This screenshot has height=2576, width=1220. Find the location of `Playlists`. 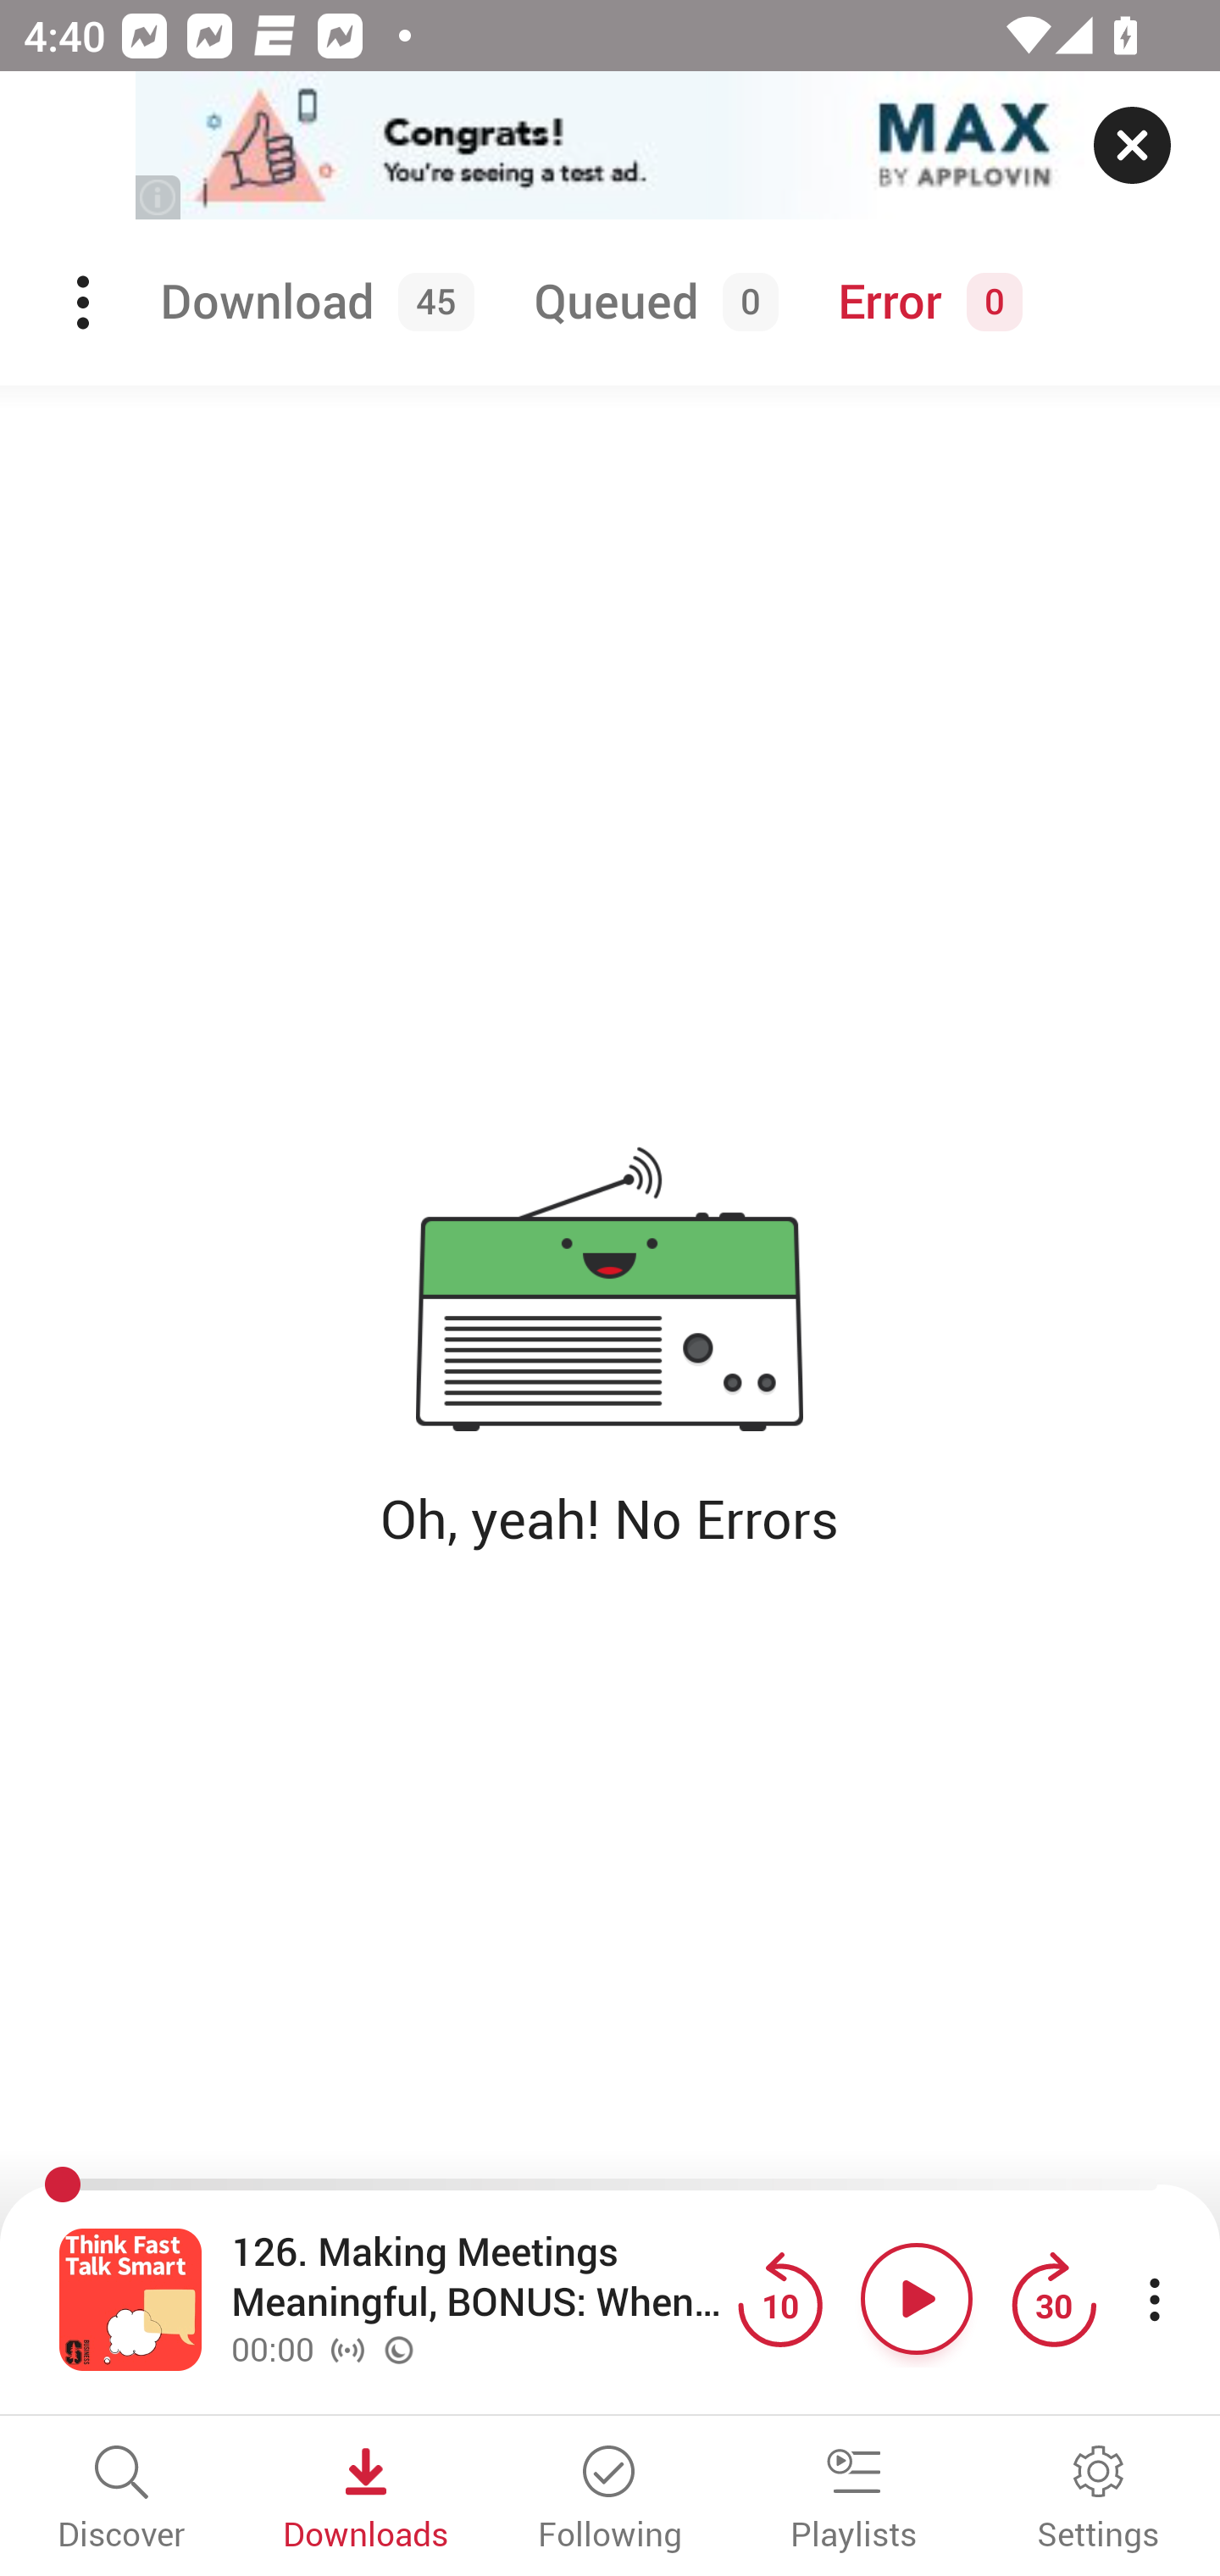

Playlists is located at coordinates (854, 2500).